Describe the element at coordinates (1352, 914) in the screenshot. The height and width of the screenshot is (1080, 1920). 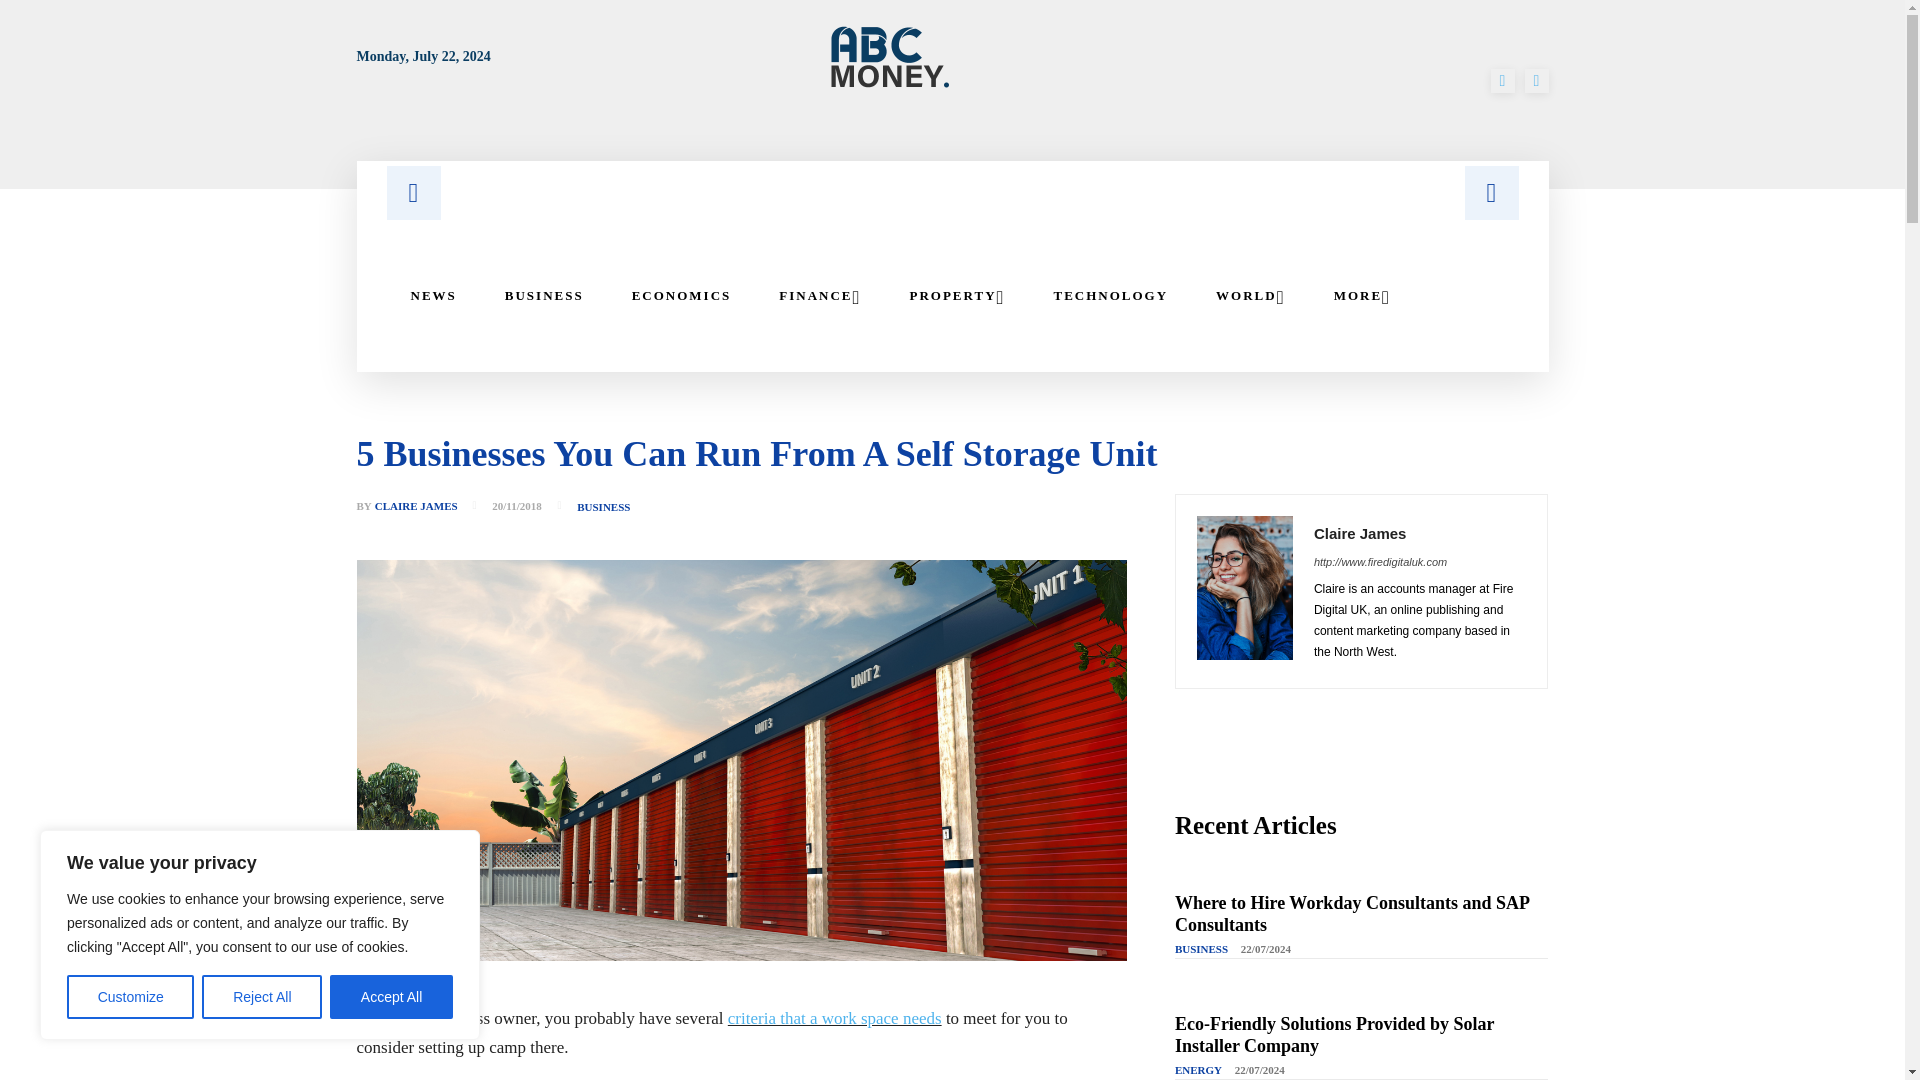
I see `Where to Hire Workday Consultants and SAP Consultants` at that location.